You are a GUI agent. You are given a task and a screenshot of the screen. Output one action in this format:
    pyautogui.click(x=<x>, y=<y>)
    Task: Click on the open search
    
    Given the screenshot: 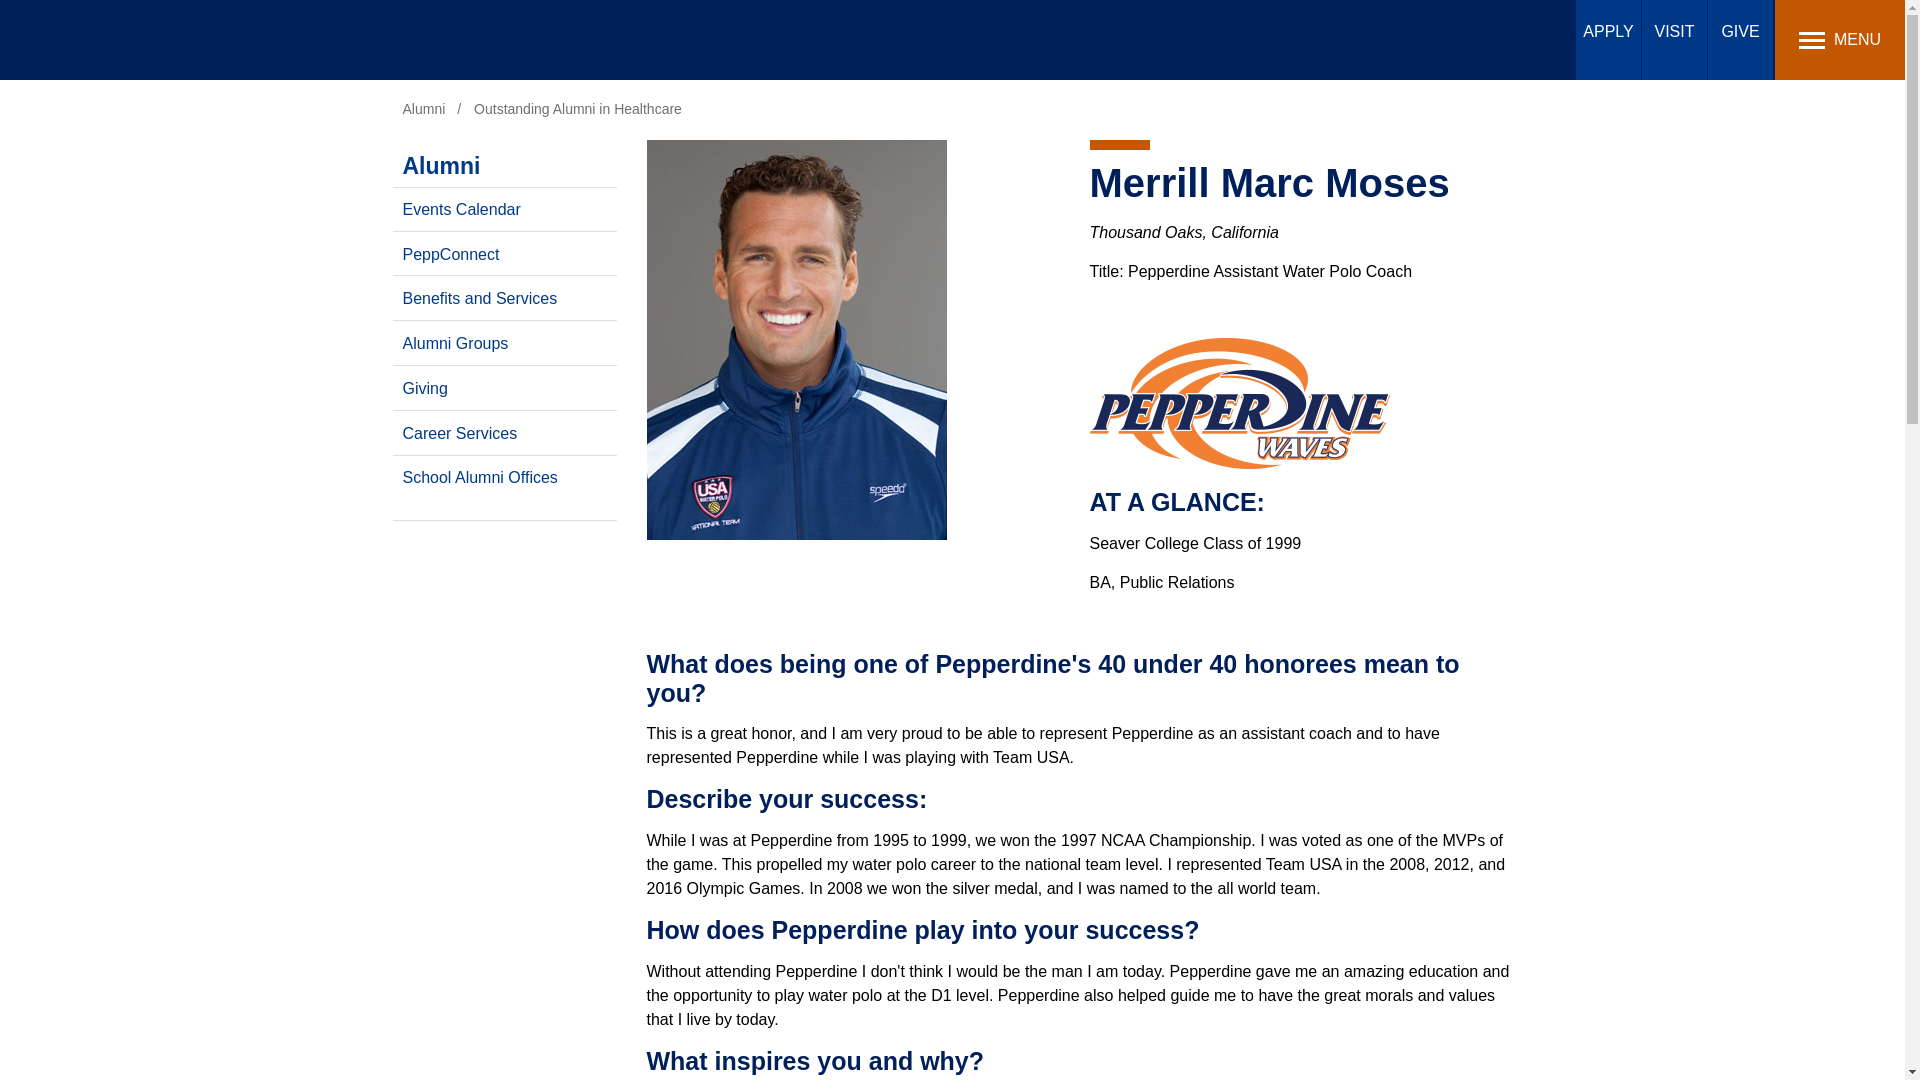 What is the action you would take?
    pyautogui.click(x=1560, y=38)
    